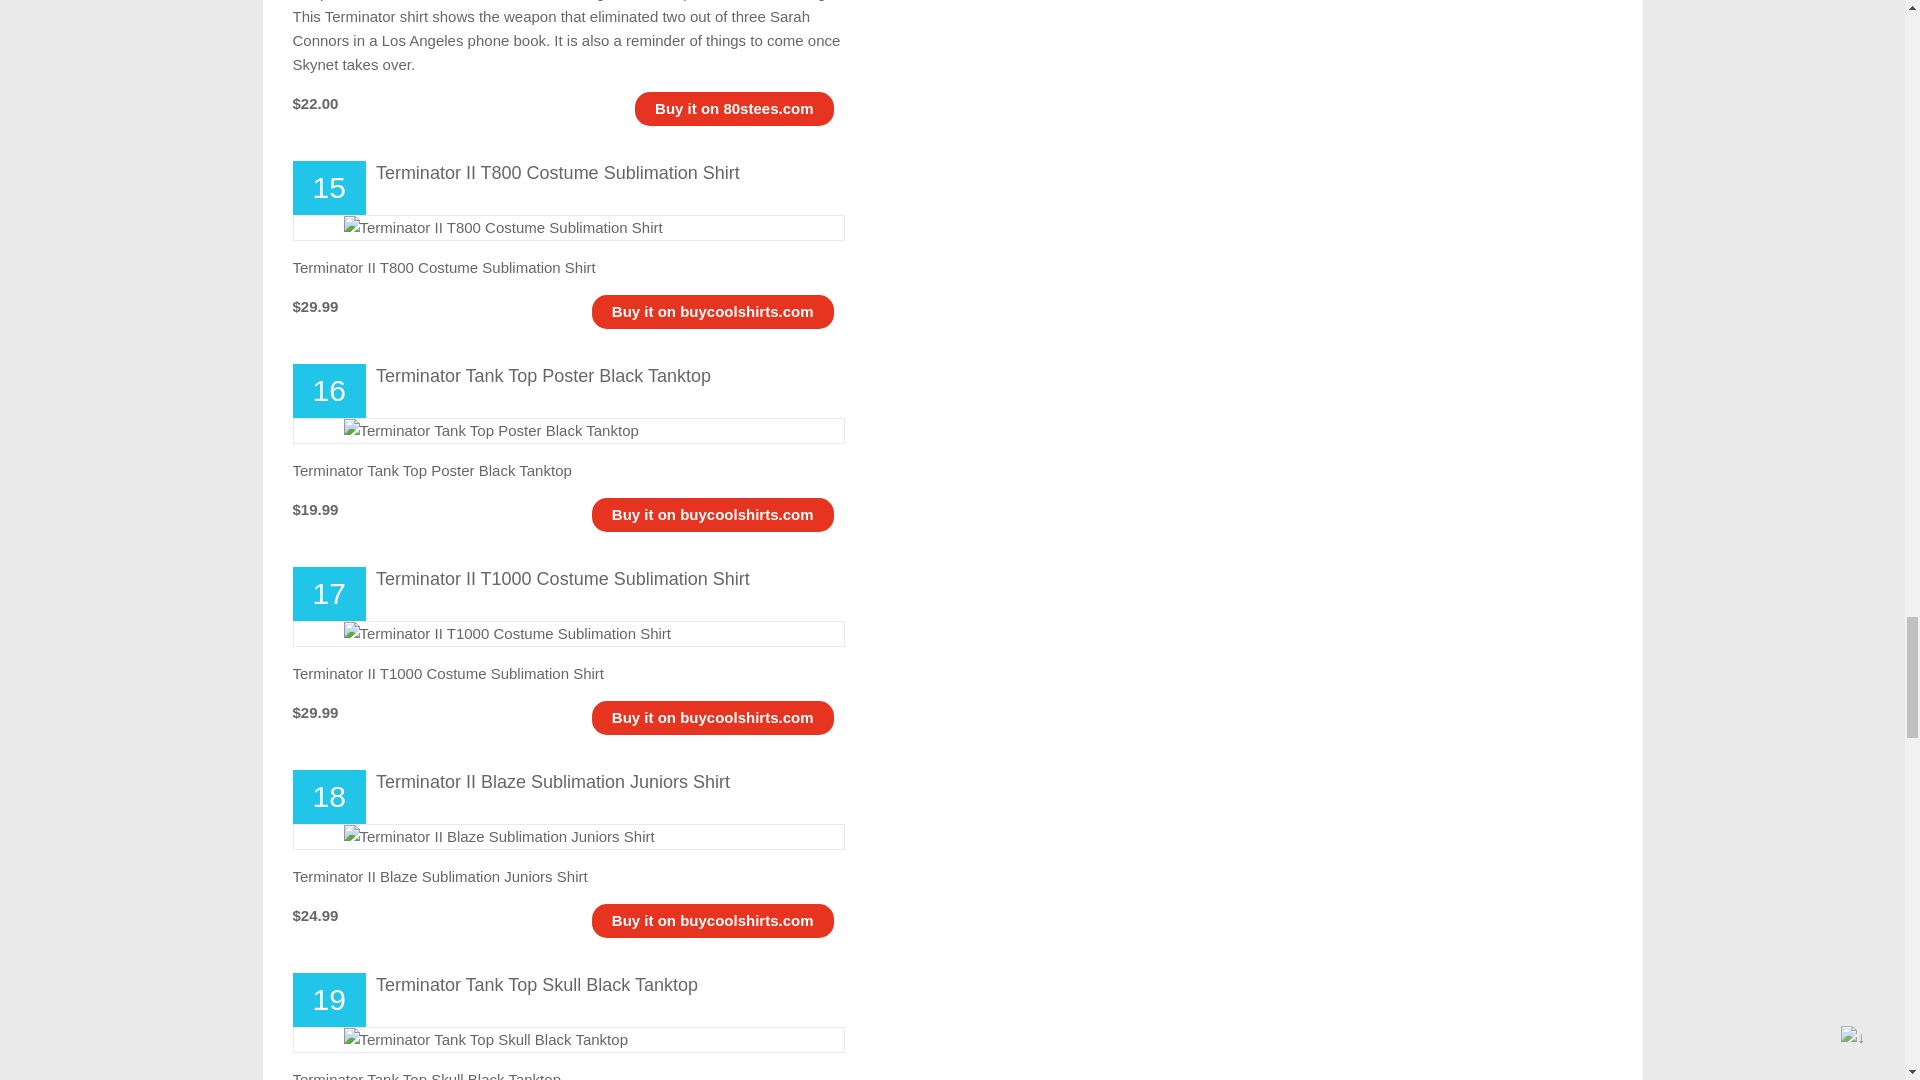  I want to click on Buy it on 80stees.com, so click(733, 108).